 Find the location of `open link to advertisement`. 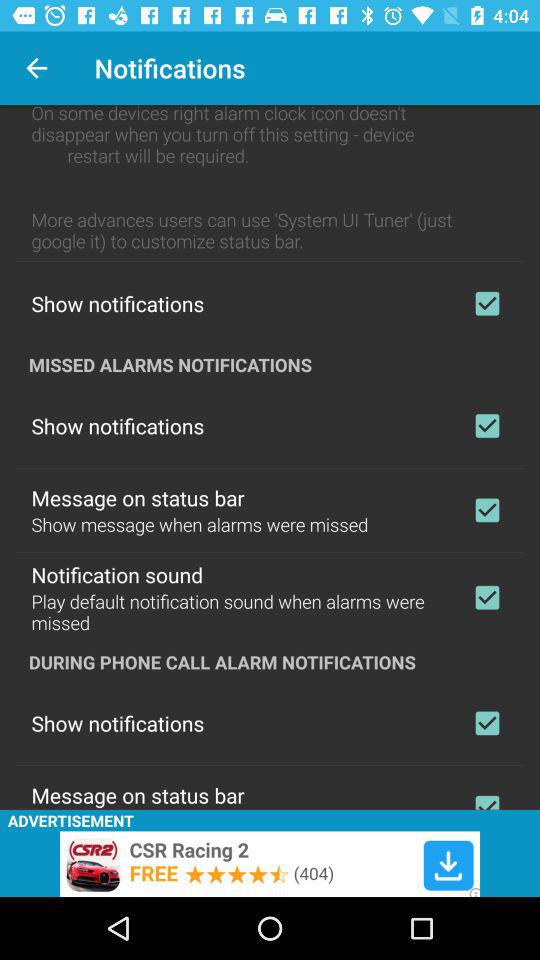

open link to advertisement is located at coordinates (270, 864).